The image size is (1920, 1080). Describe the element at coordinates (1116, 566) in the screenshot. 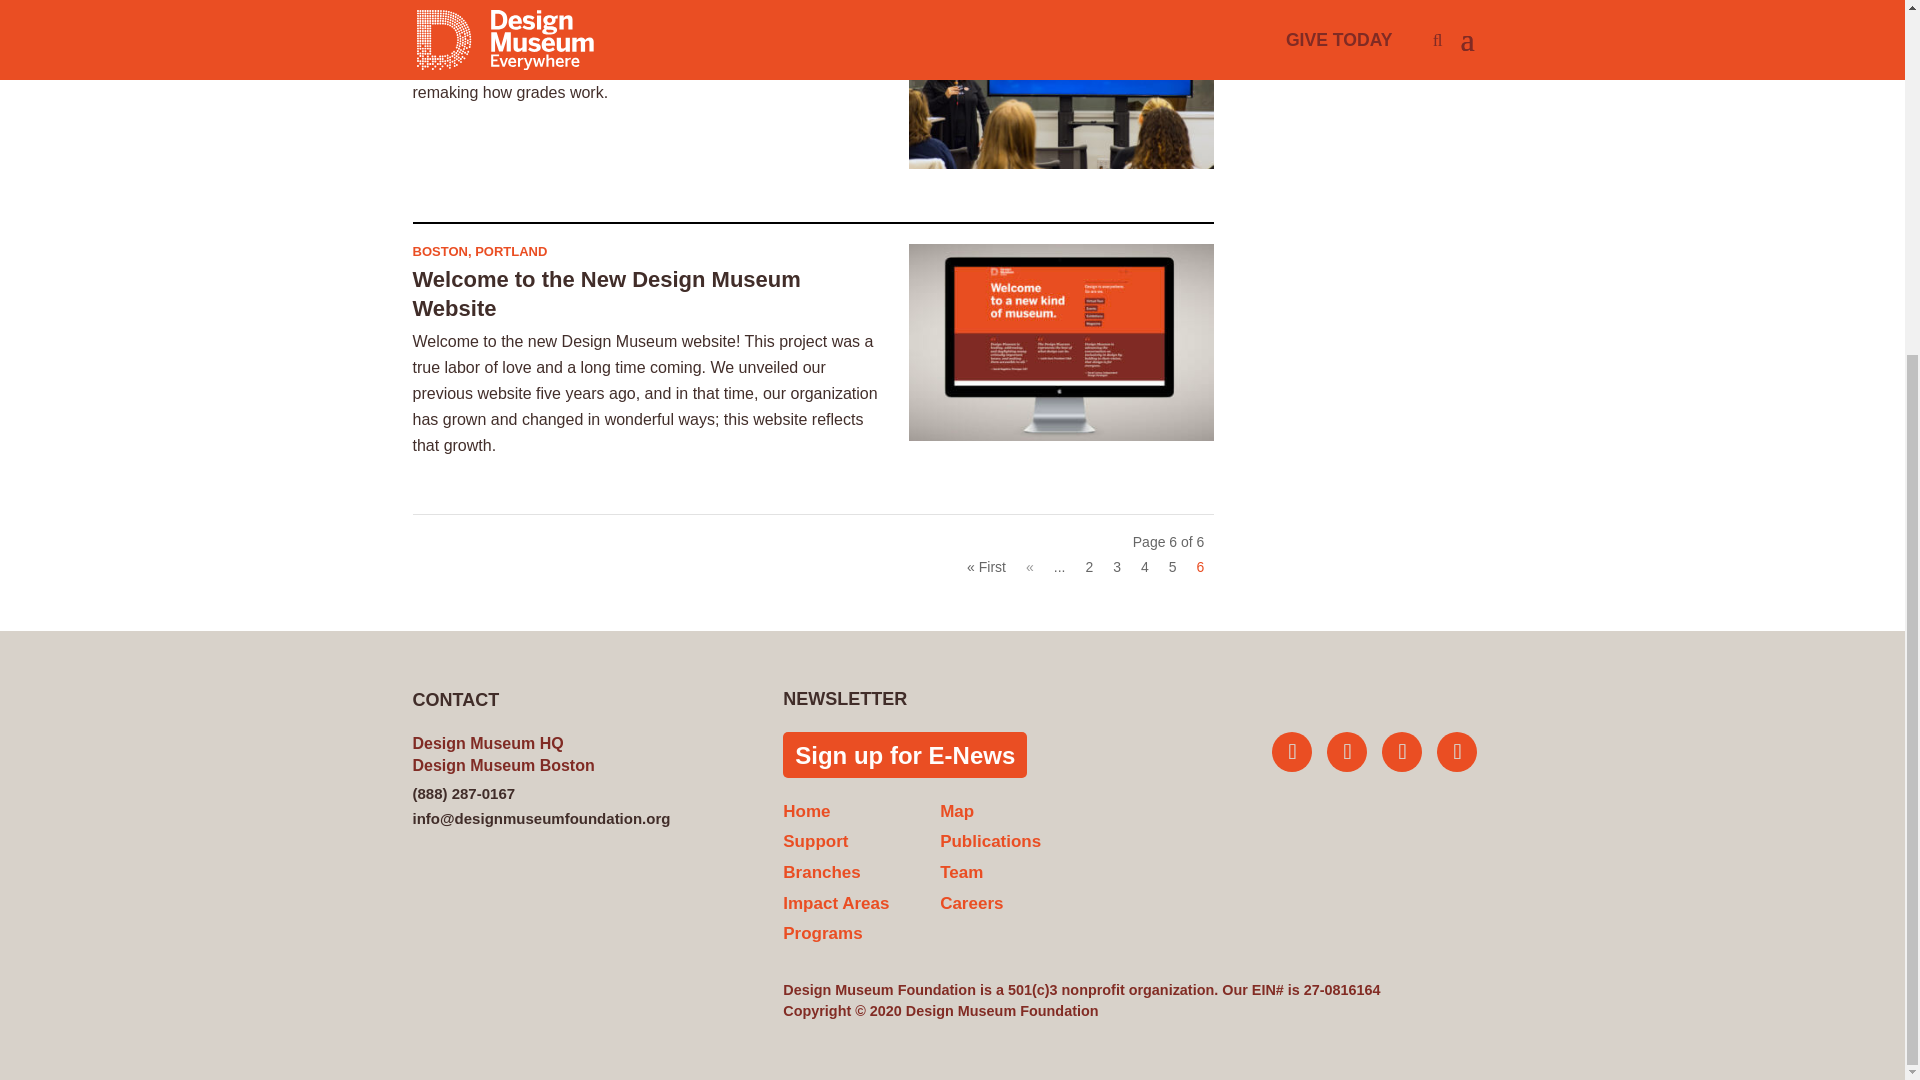

I see `3` at that location.